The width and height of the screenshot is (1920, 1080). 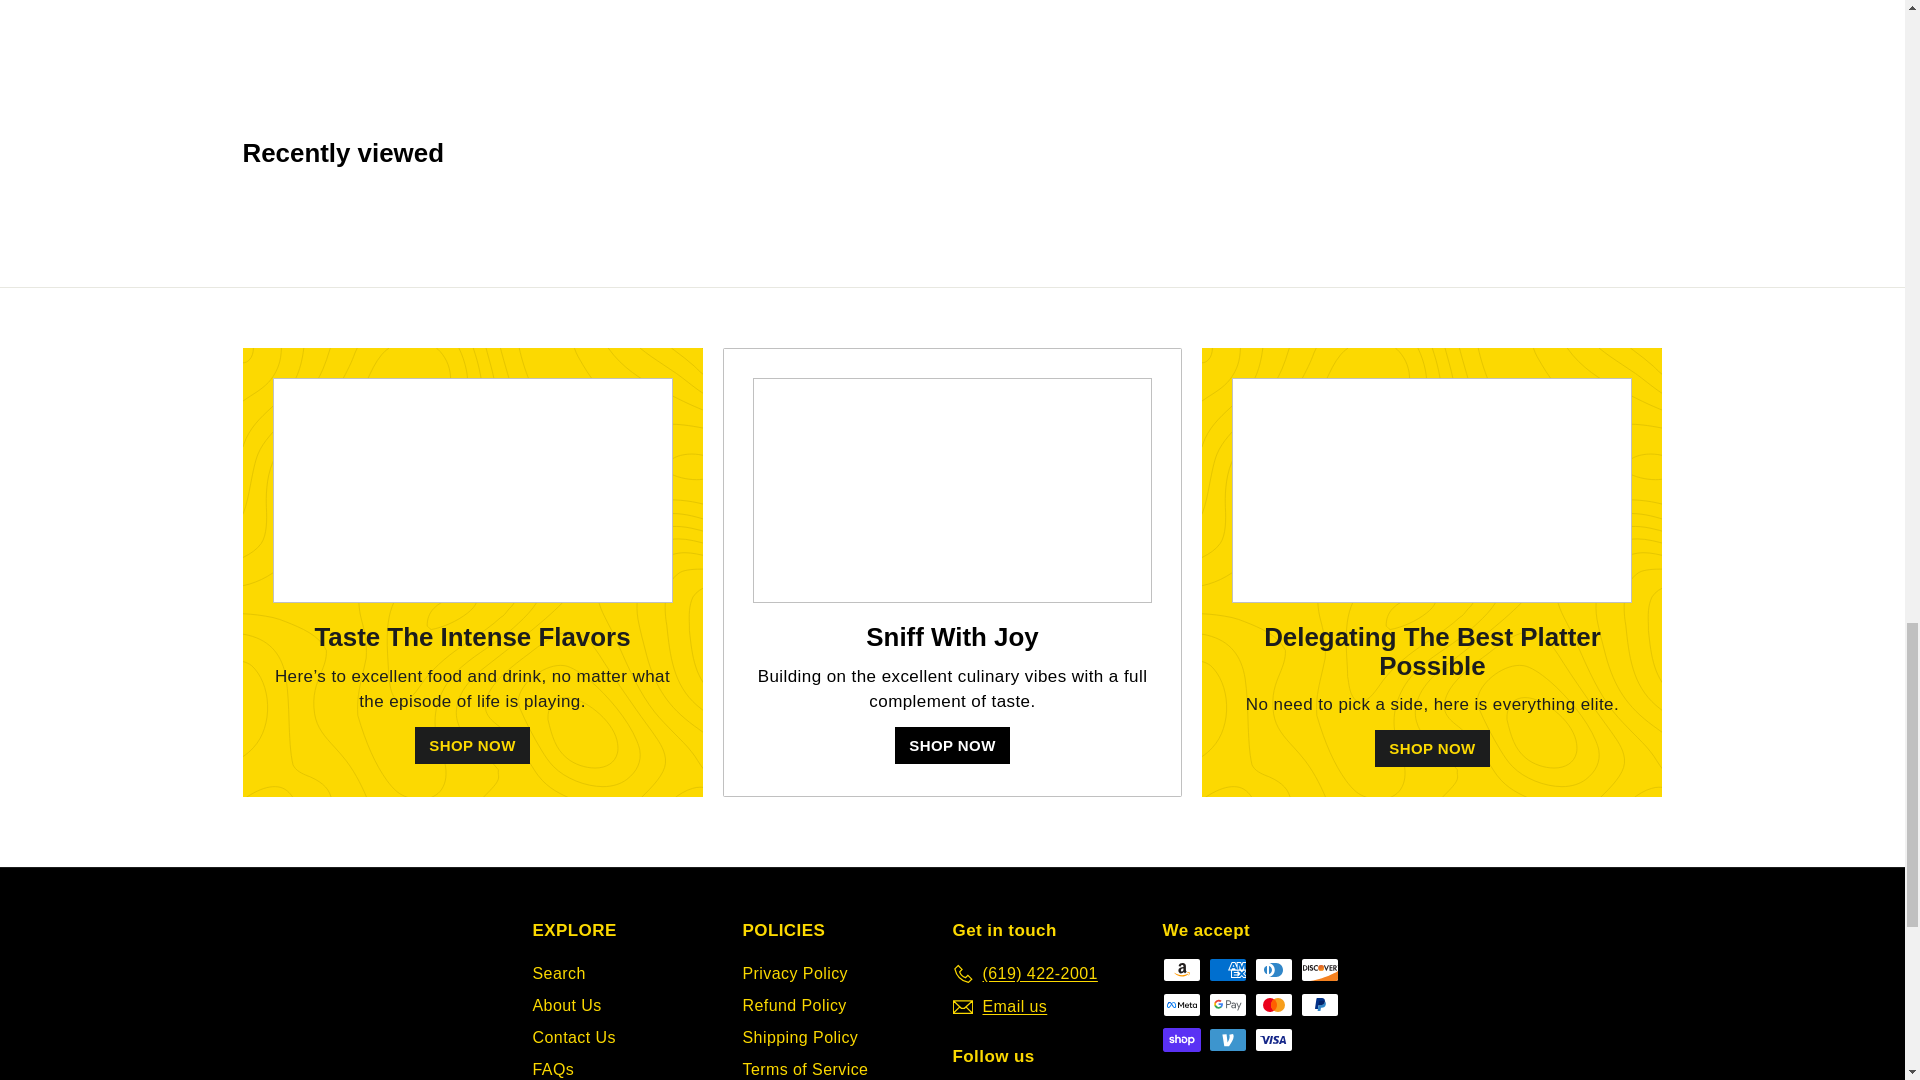 What do you see at coordinates (1272, 969) in the screenshot?
I see `Diners Club` at bounding box center [1272, 969].